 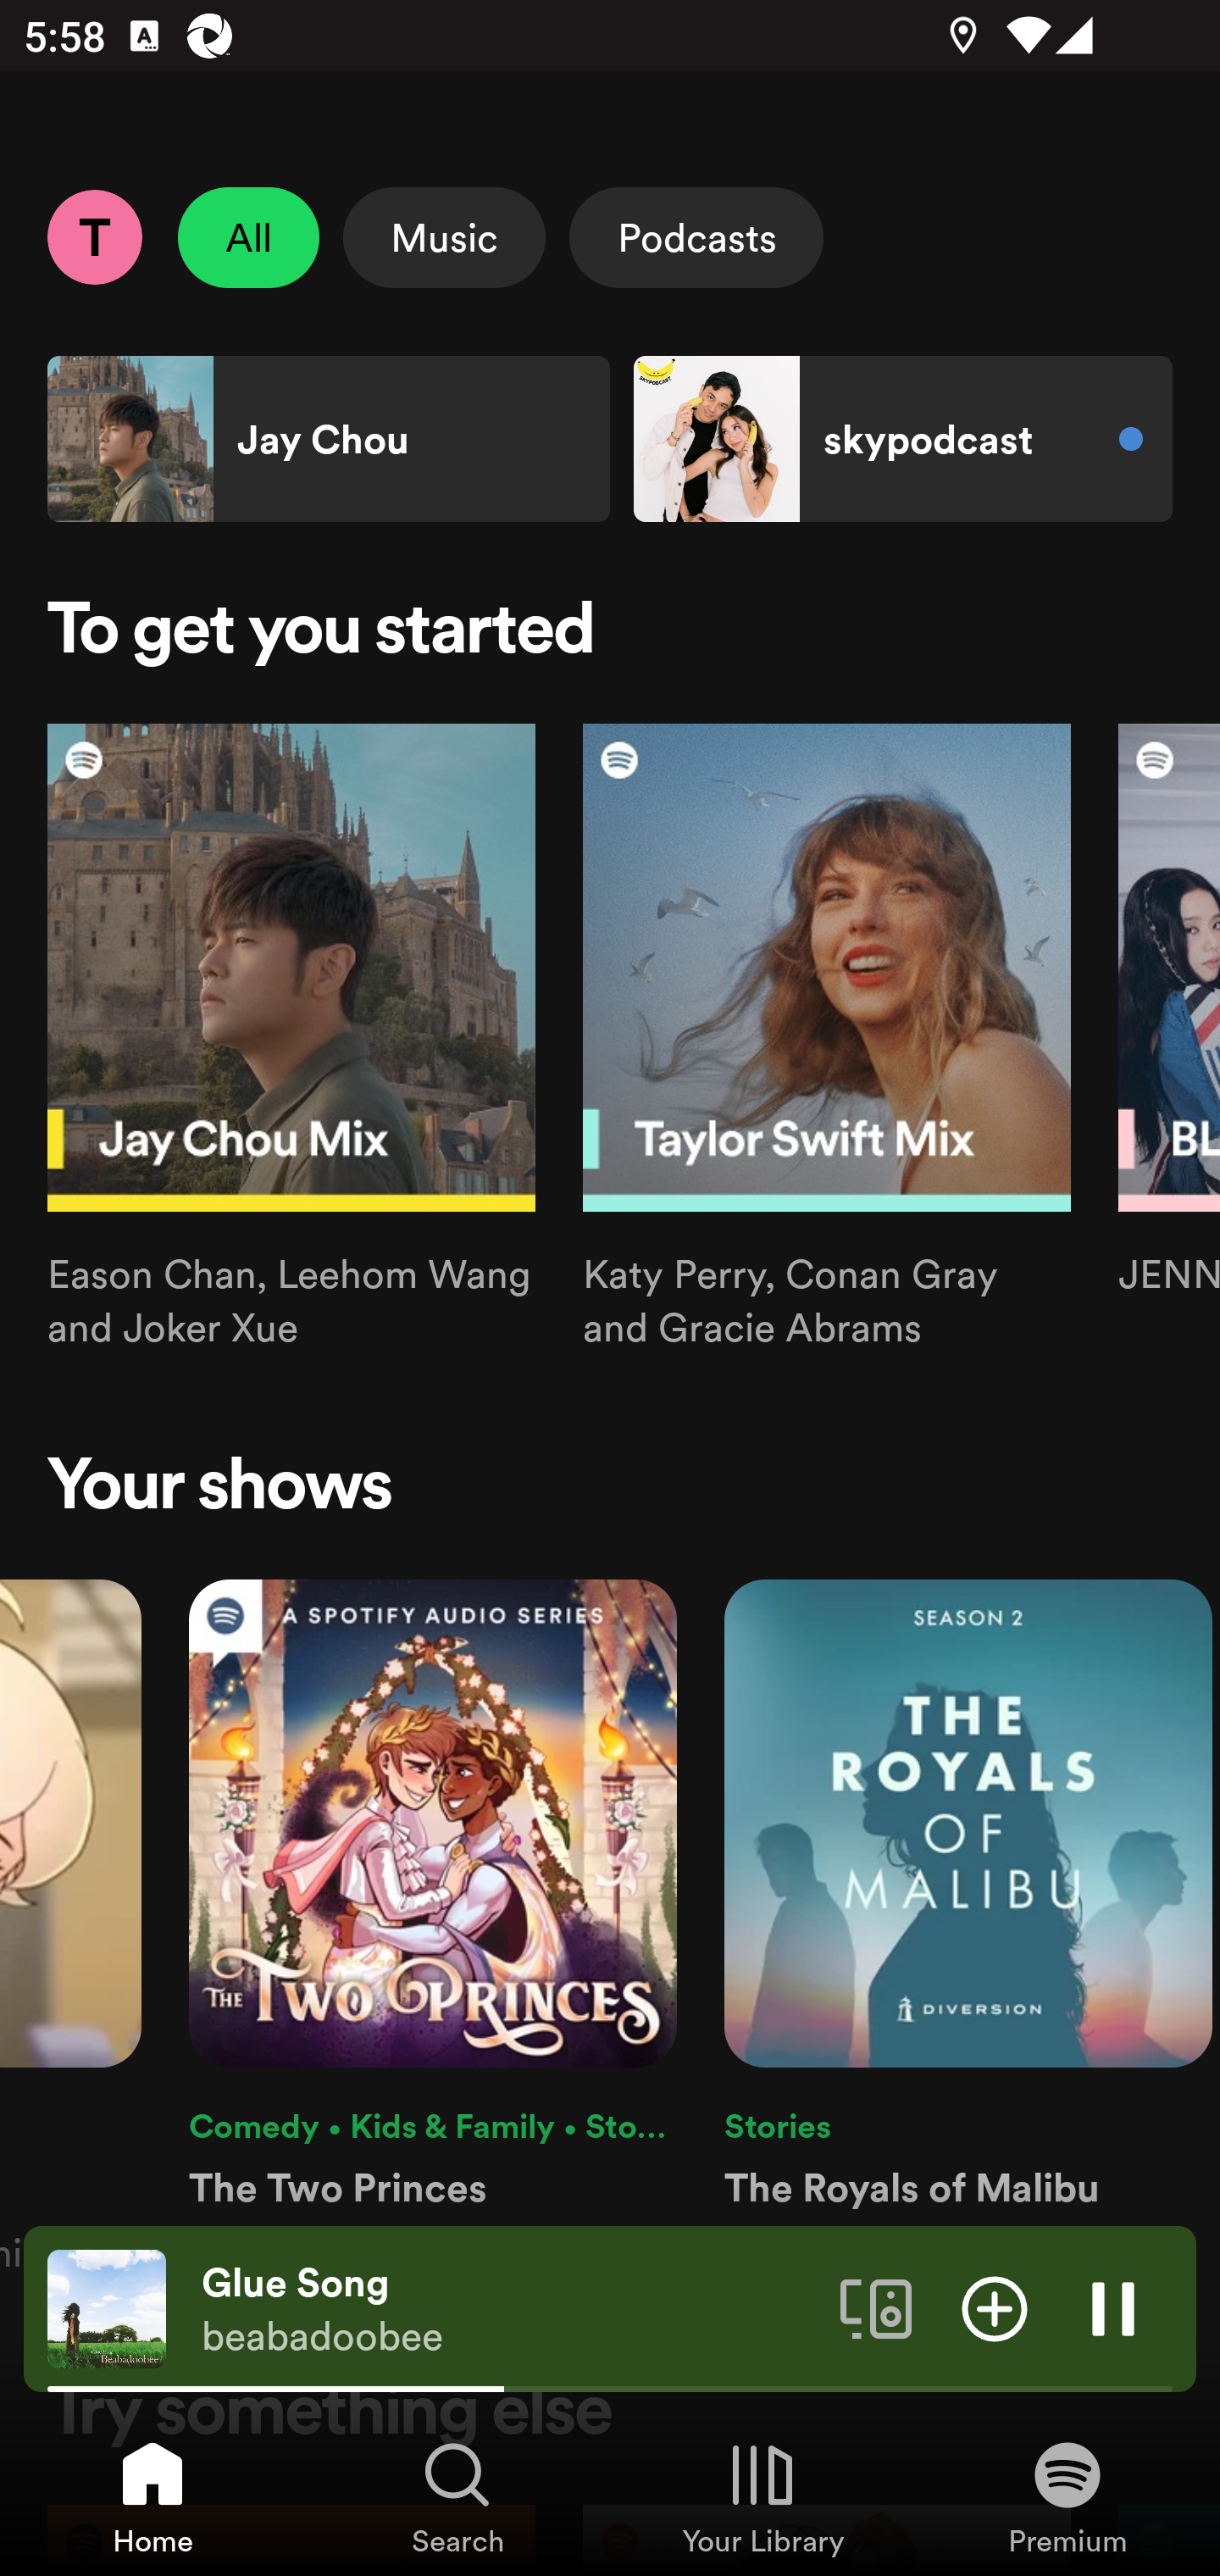 What do you see at coordinates (94, 236) in the screenshot?
I see `Profile` at bounding box center [94, 236].